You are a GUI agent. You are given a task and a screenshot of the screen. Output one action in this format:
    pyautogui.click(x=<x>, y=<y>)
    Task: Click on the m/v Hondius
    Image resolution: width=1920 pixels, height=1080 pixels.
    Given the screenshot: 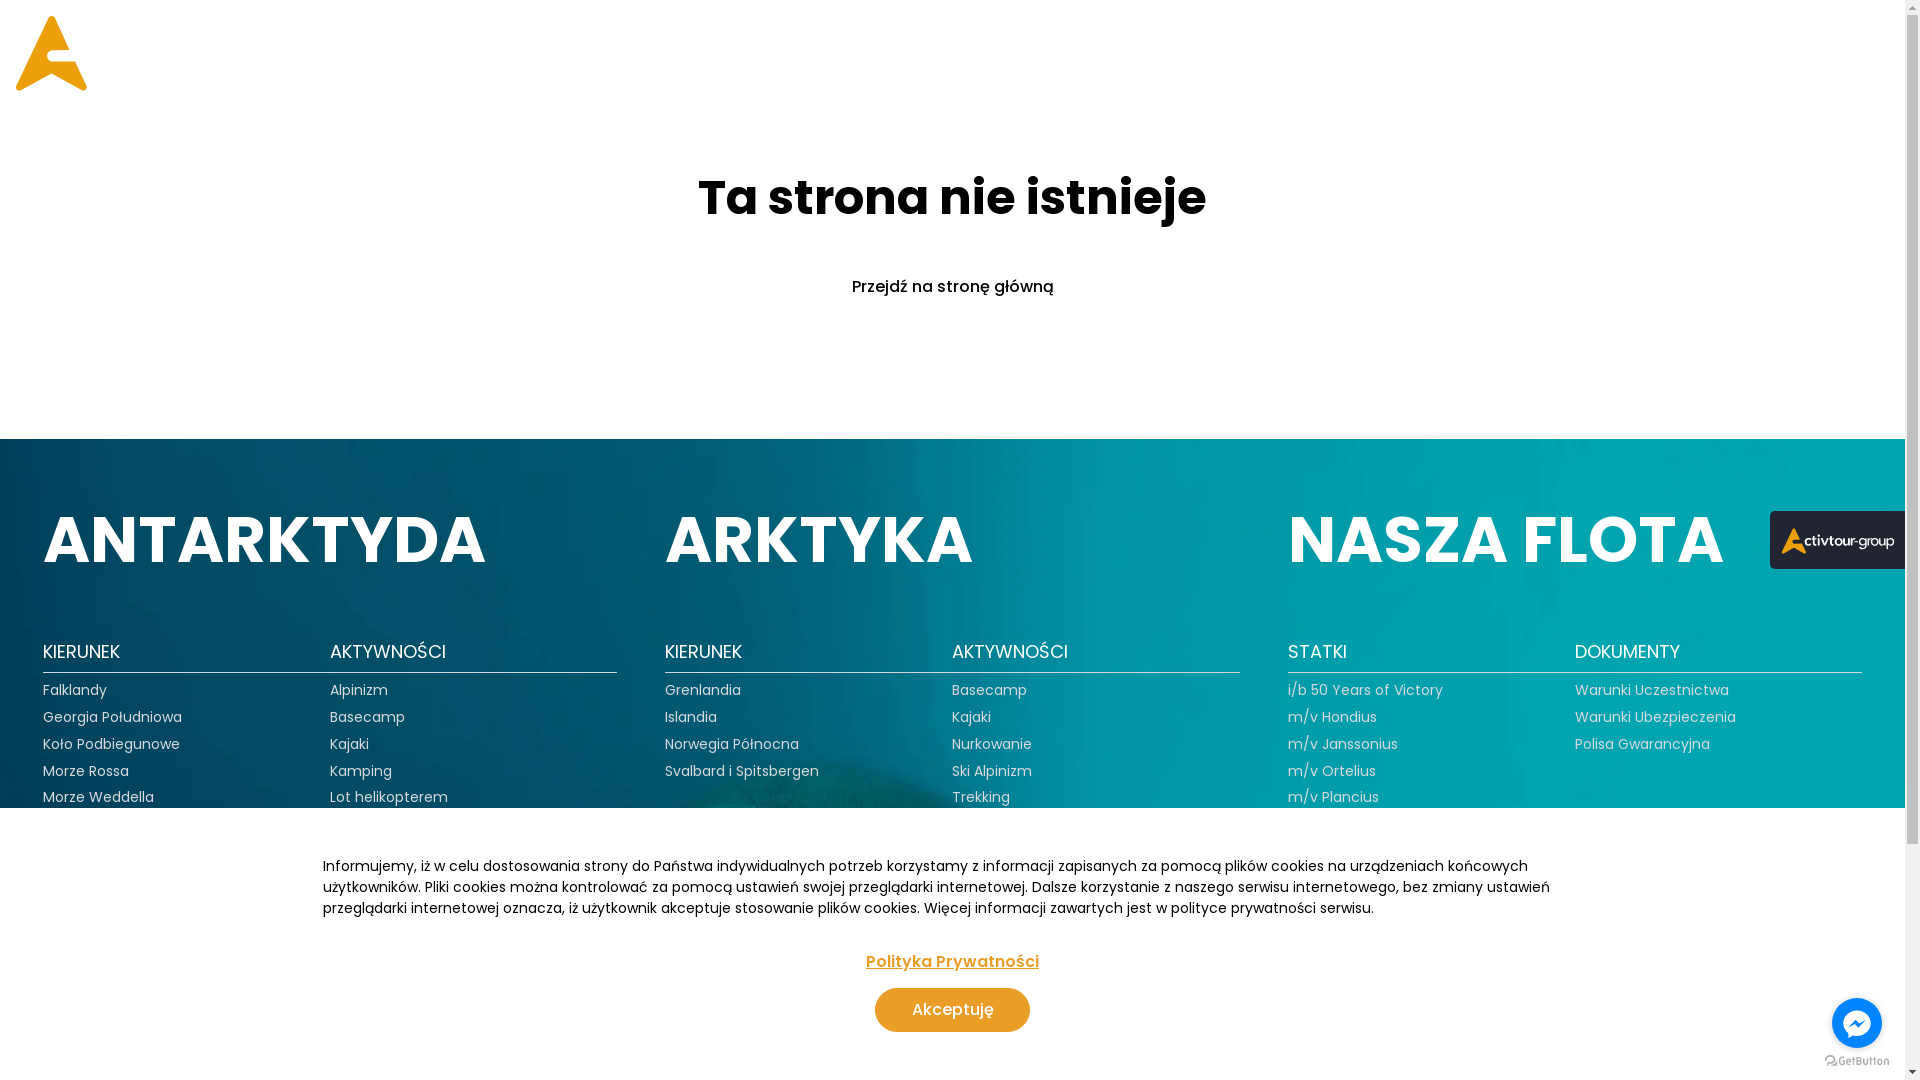 What is the action you would take?
    pyautogui.click(x=1332, y=718)
    